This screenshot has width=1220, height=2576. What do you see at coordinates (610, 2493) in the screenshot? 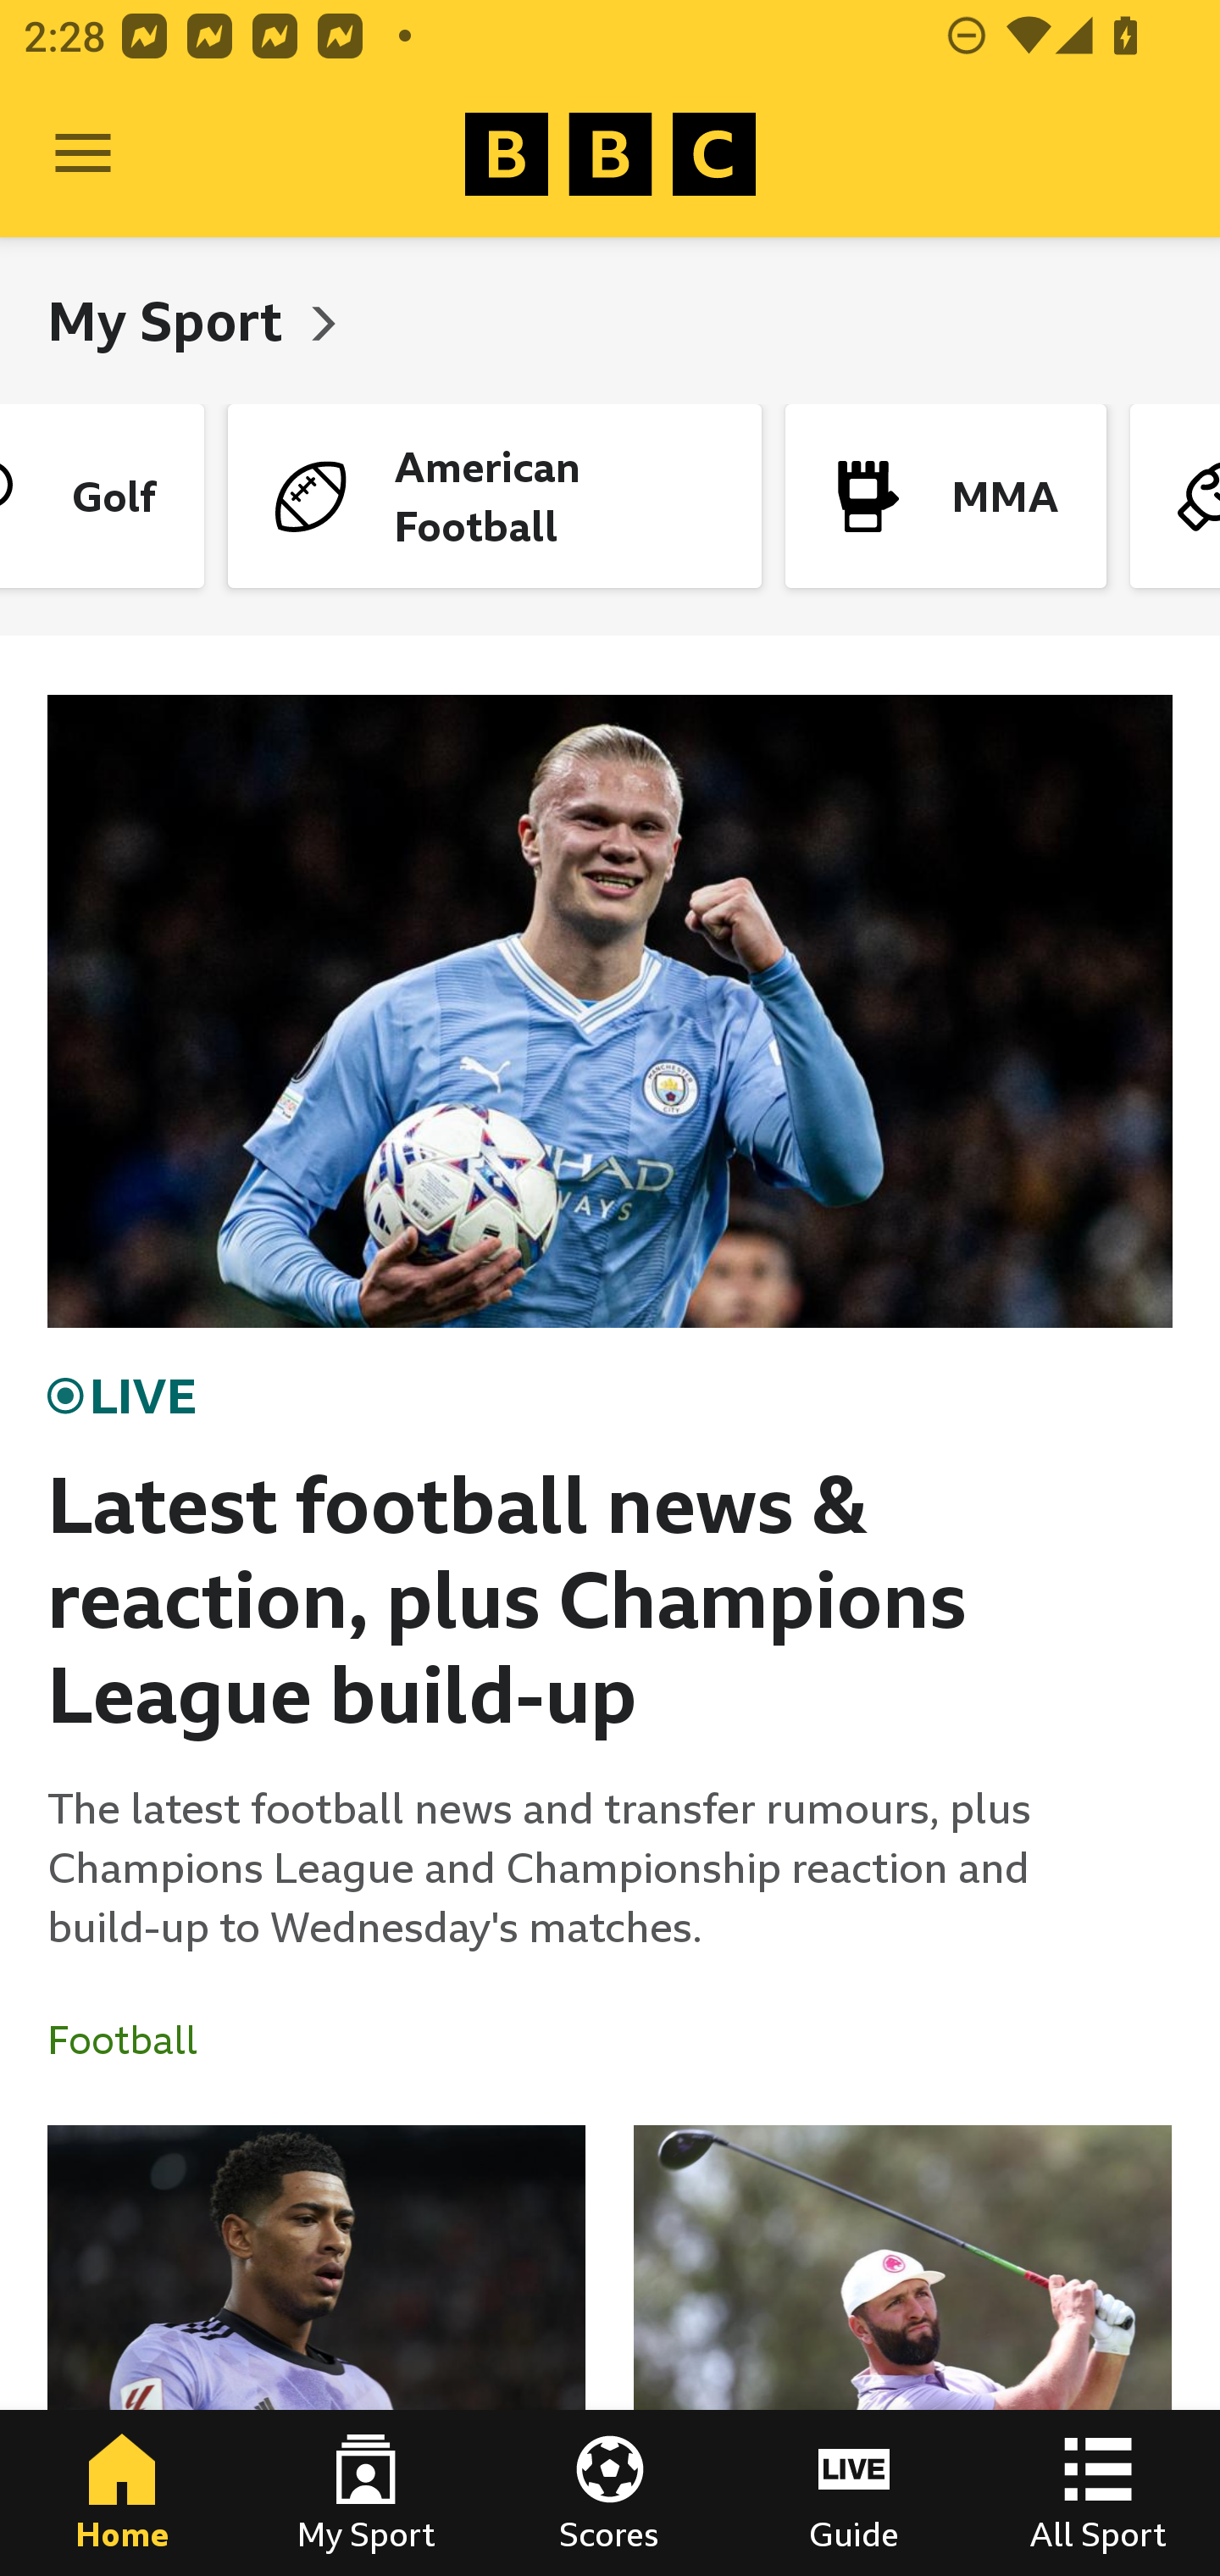
I see `Scores` at bounding box center [610, 2493].